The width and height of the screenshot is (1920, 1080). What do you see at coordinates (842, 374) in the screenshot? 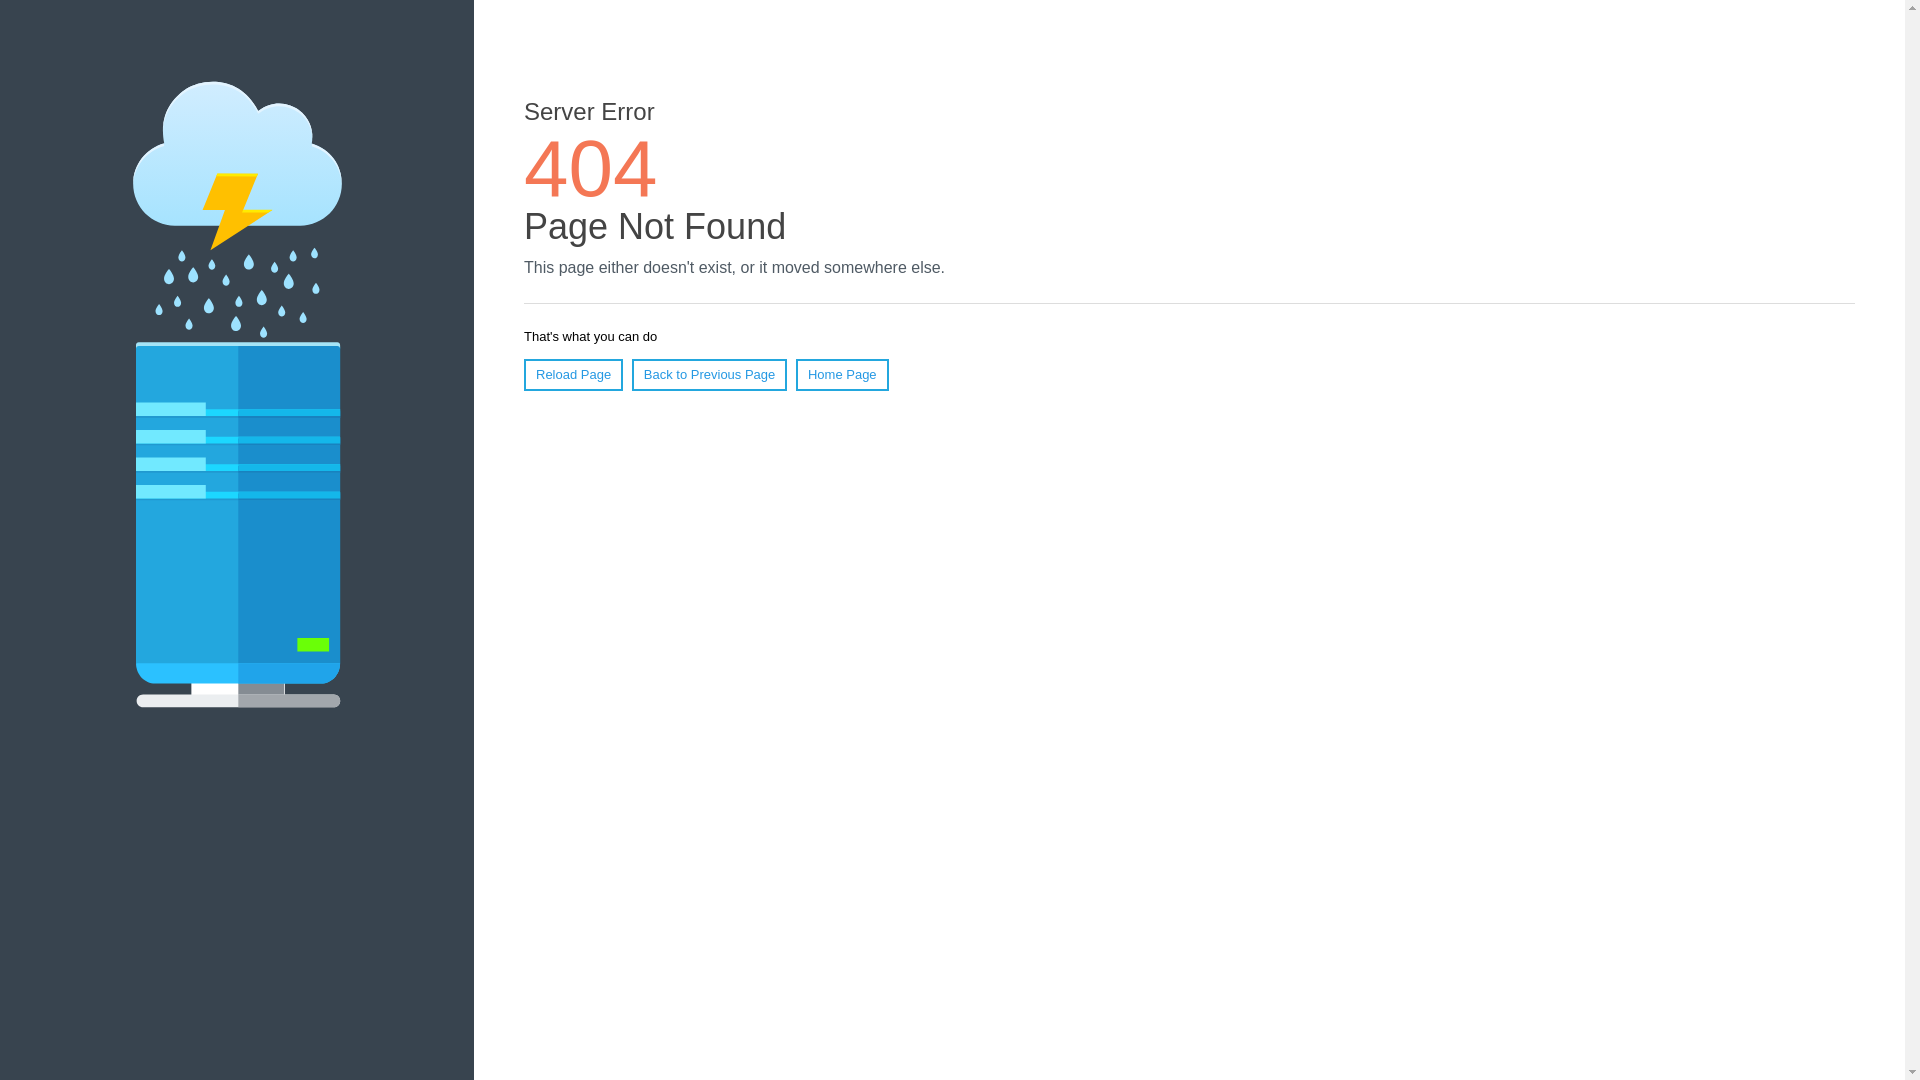
I see `Home Page` at bounding box center [842, 374].